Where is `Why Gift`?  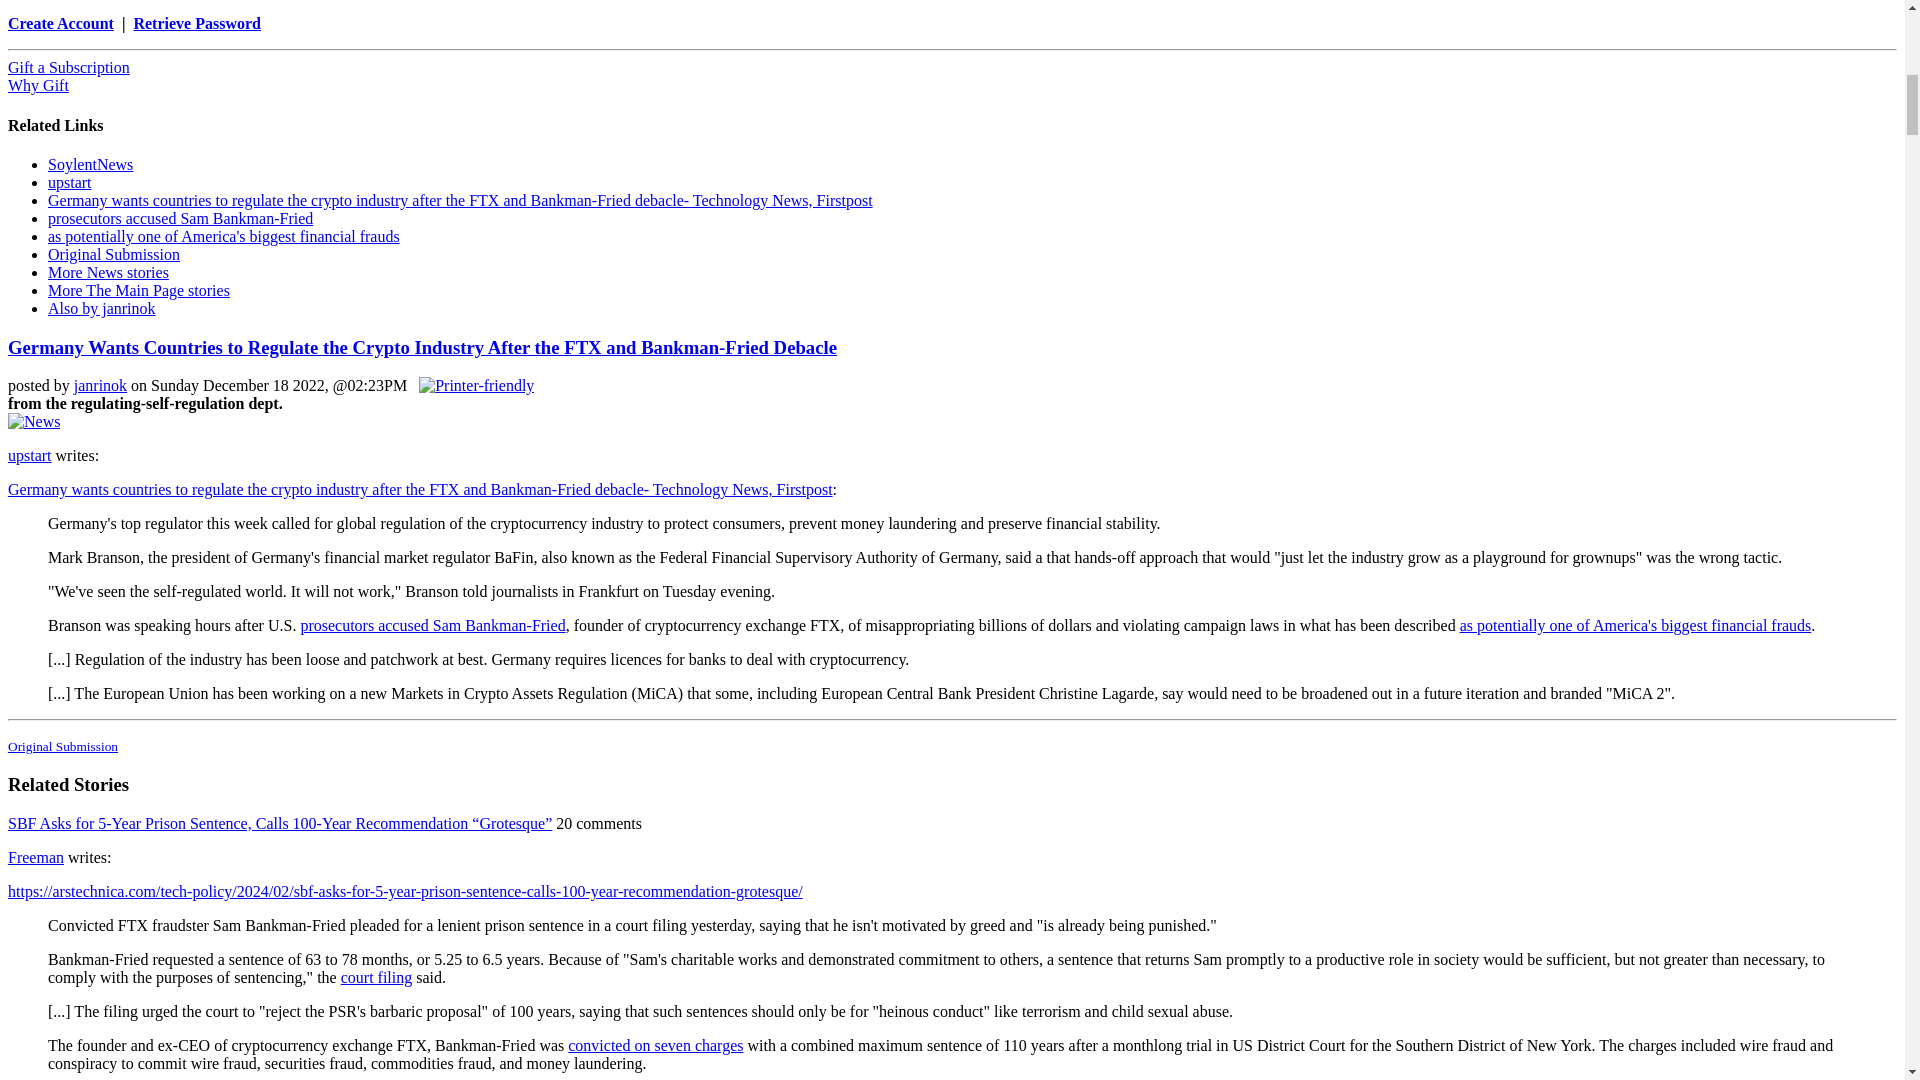
Why Gift is located at coordinates (38, 84).